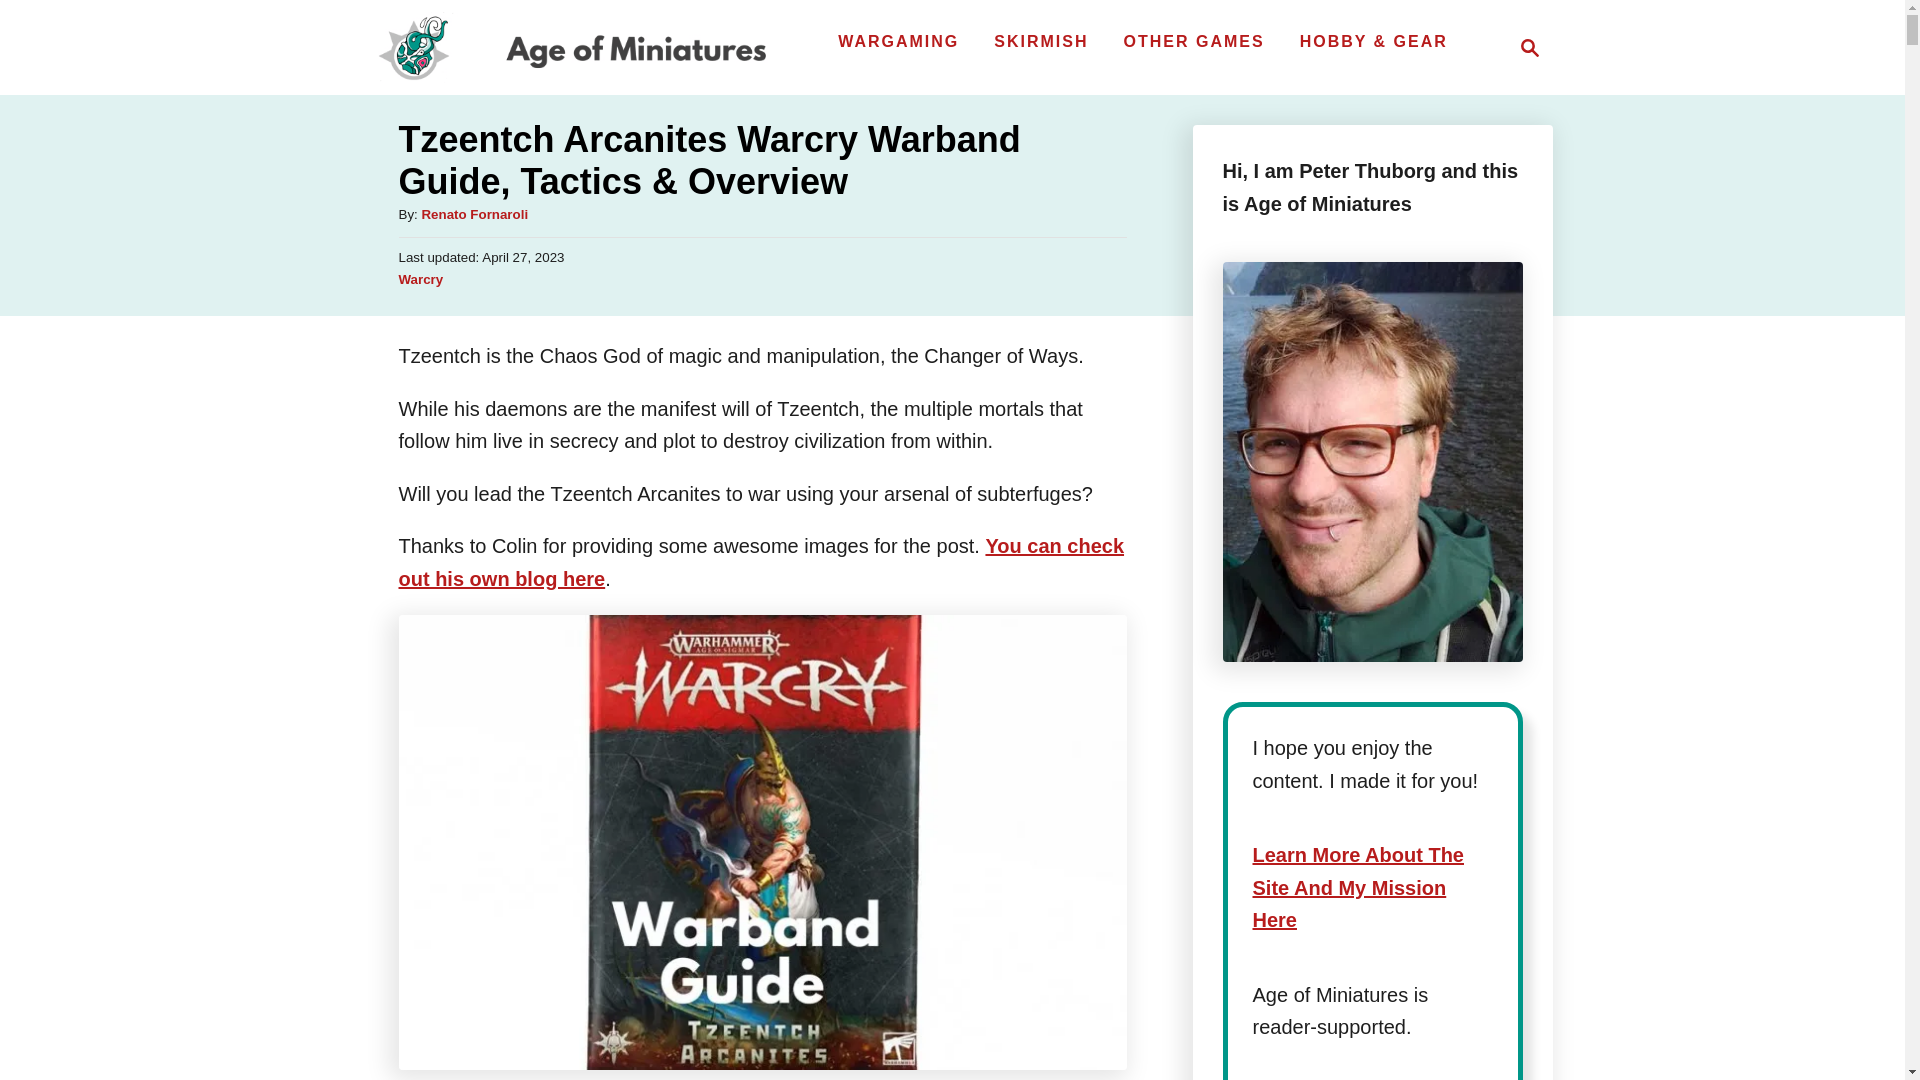 Image resolution: width=1920 pixels, height=1080 pixels. Describe the element at coordinates (420, 280) in the screenshot. I see `SKIRMISH` at that location.